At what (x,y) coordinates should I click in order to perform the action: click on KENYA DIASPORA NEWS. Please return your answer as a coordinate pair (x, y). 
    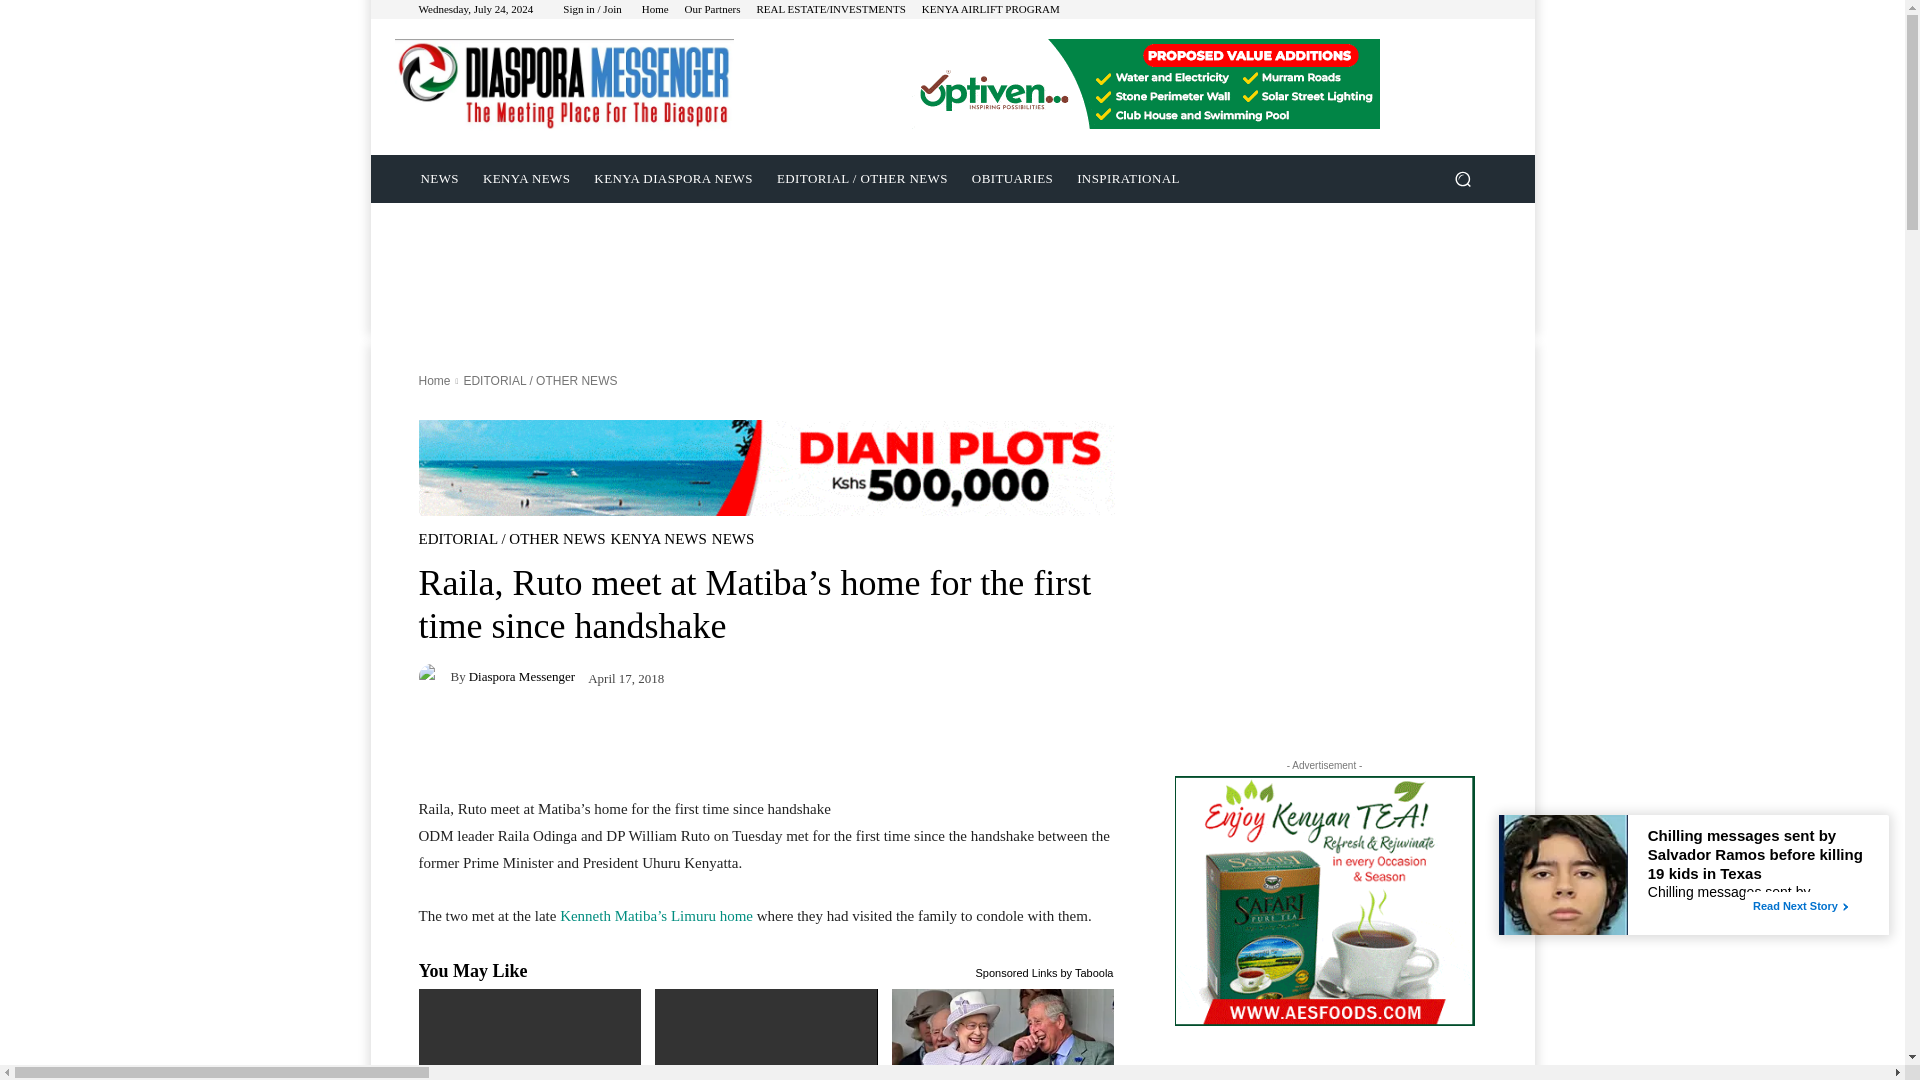
    Looking at the image, I should click on (672, 179).